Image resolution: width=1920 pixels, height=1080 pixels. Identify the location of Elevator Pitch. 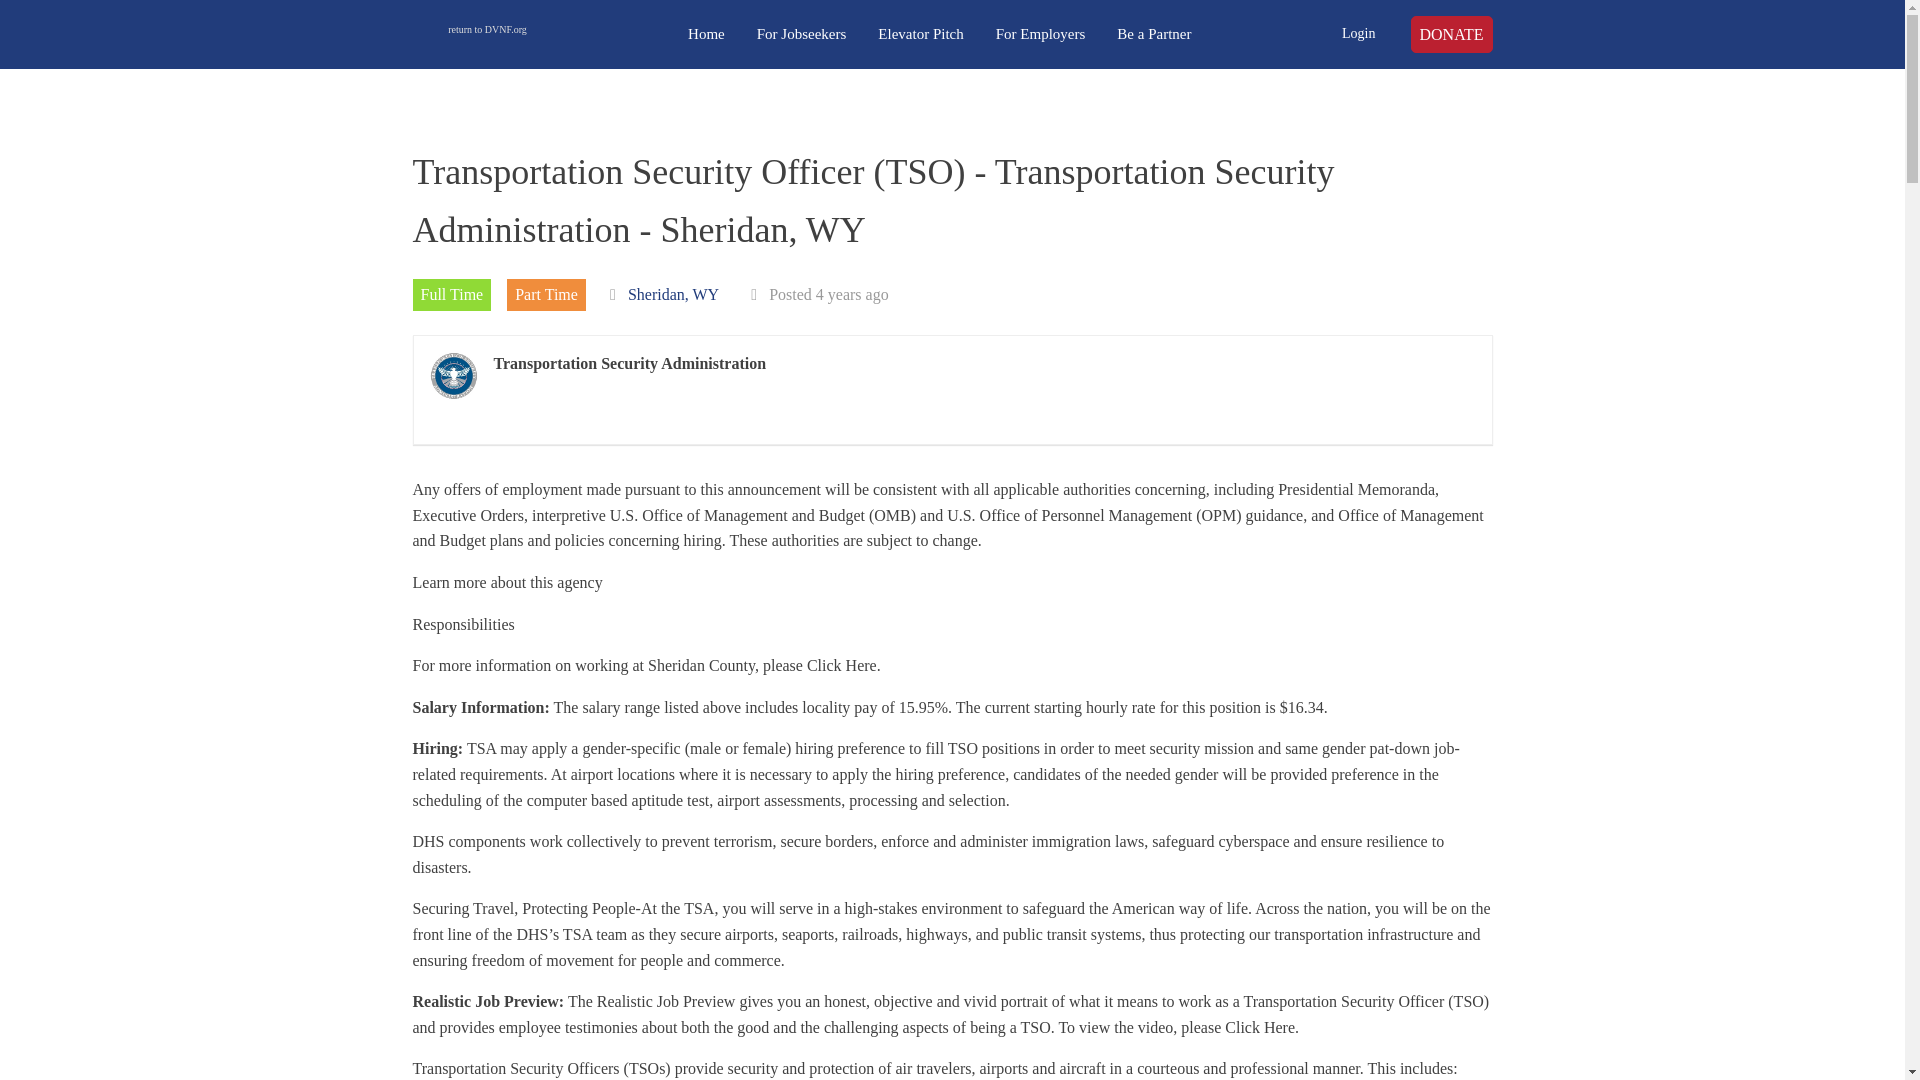
(920, 34).